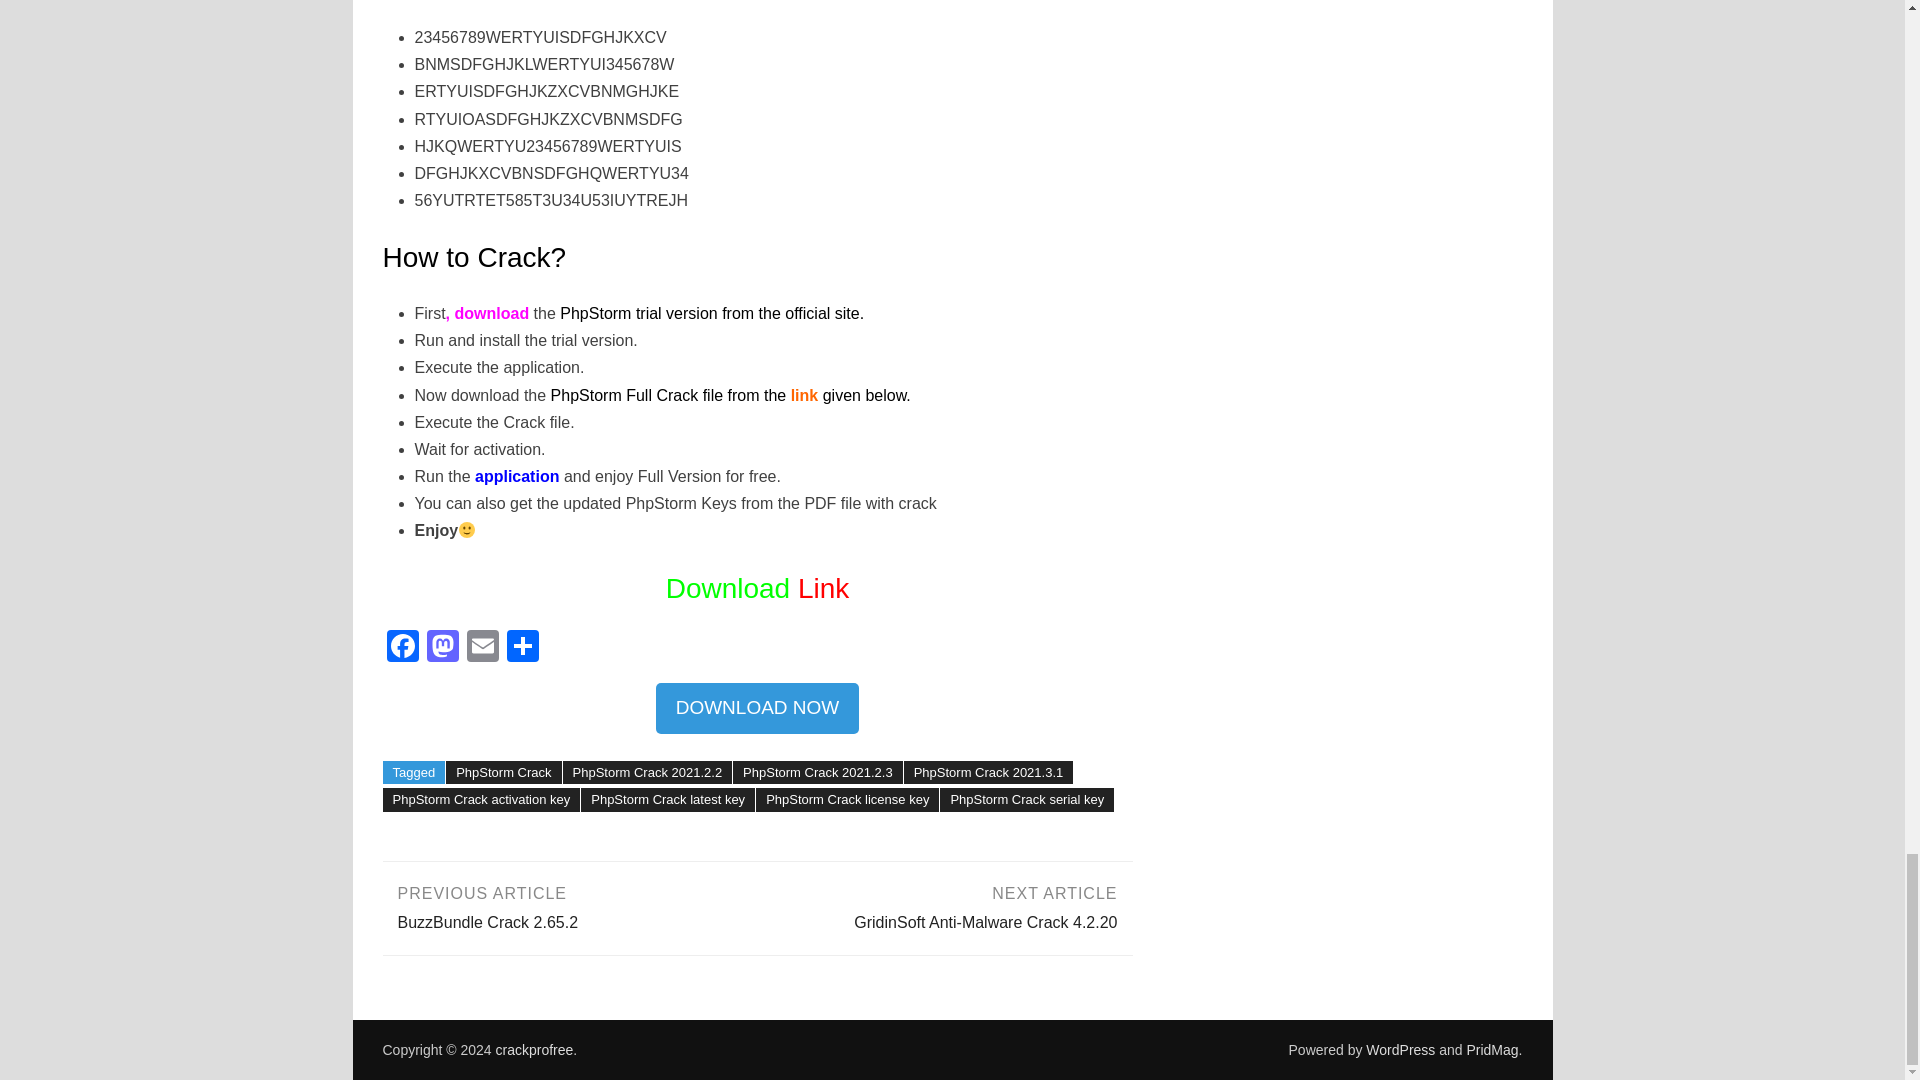 This screenshot has height=1080, width=1920. Describe the element at coordinates (801, 394) in the screenshot. I see `link` at that location.